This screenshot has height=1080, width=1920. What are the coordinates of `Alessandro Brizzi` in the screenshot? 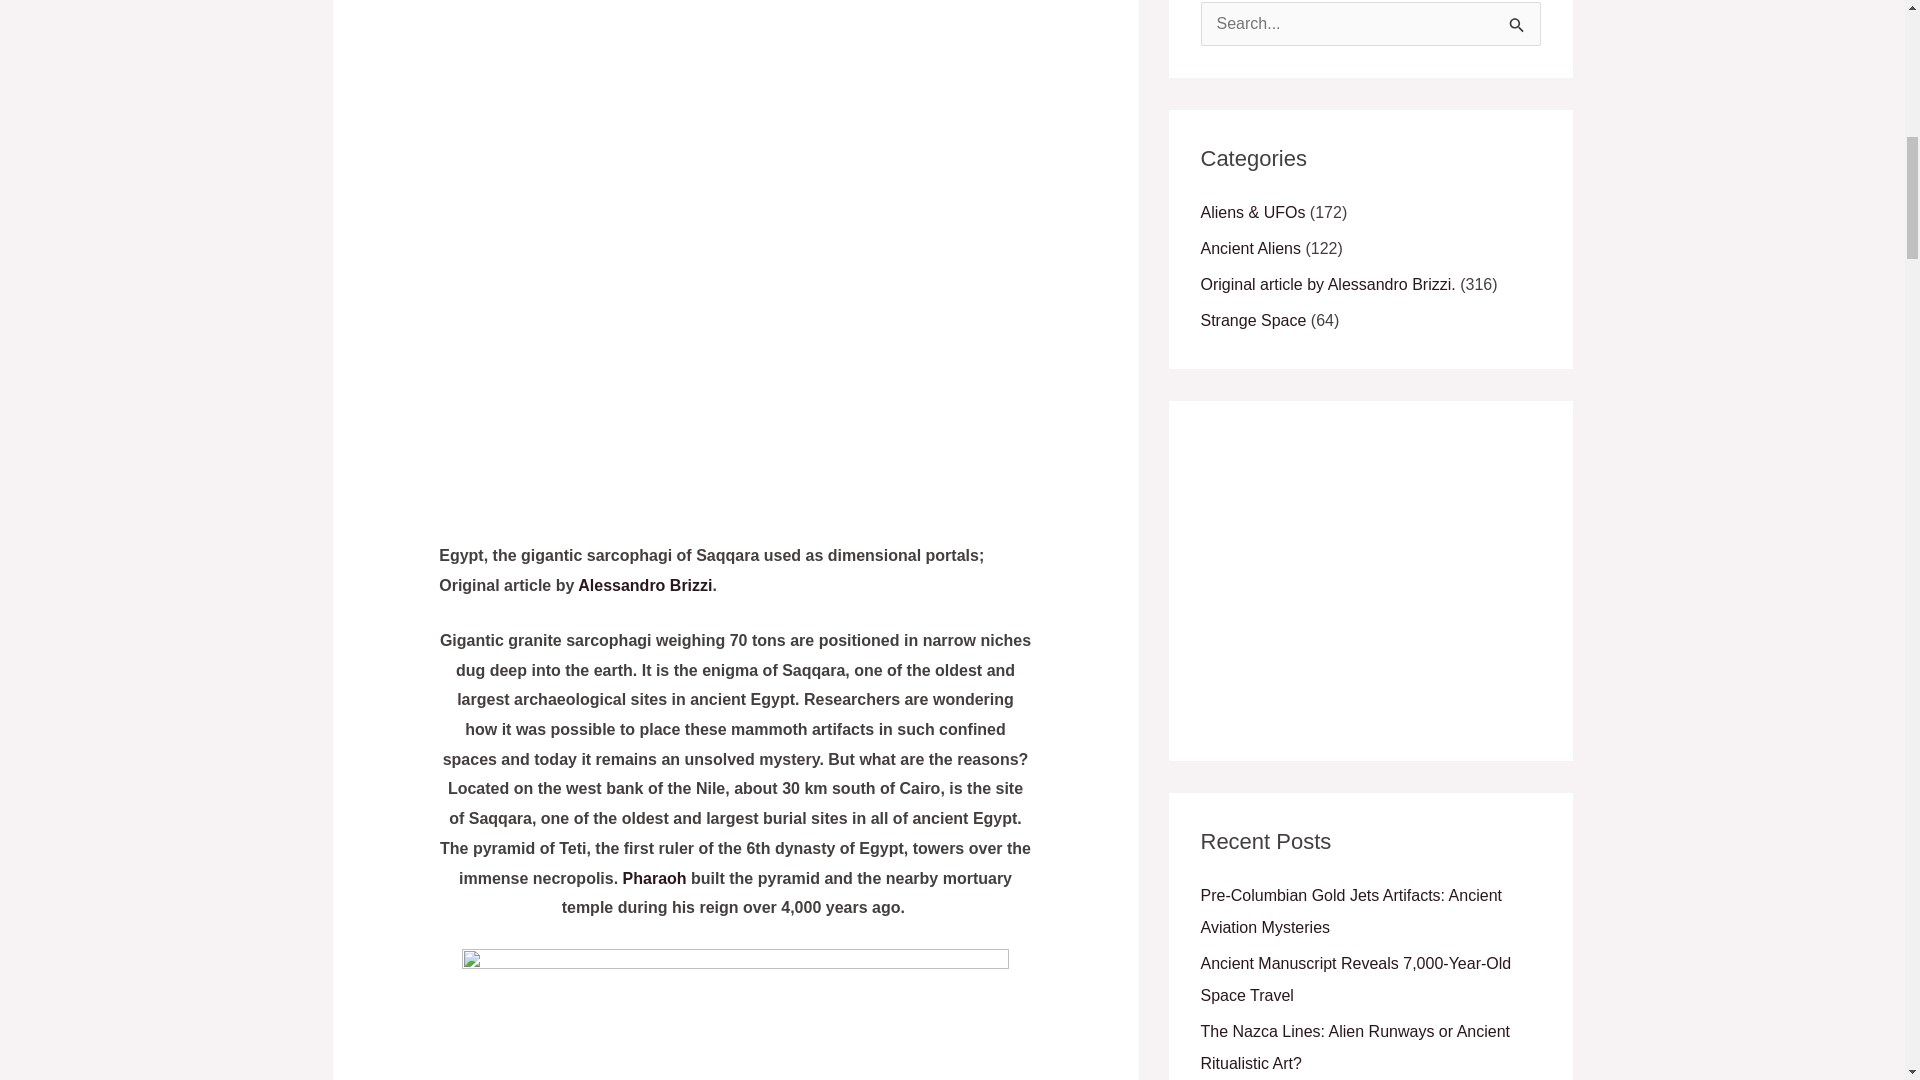 It's located at (644, 585).